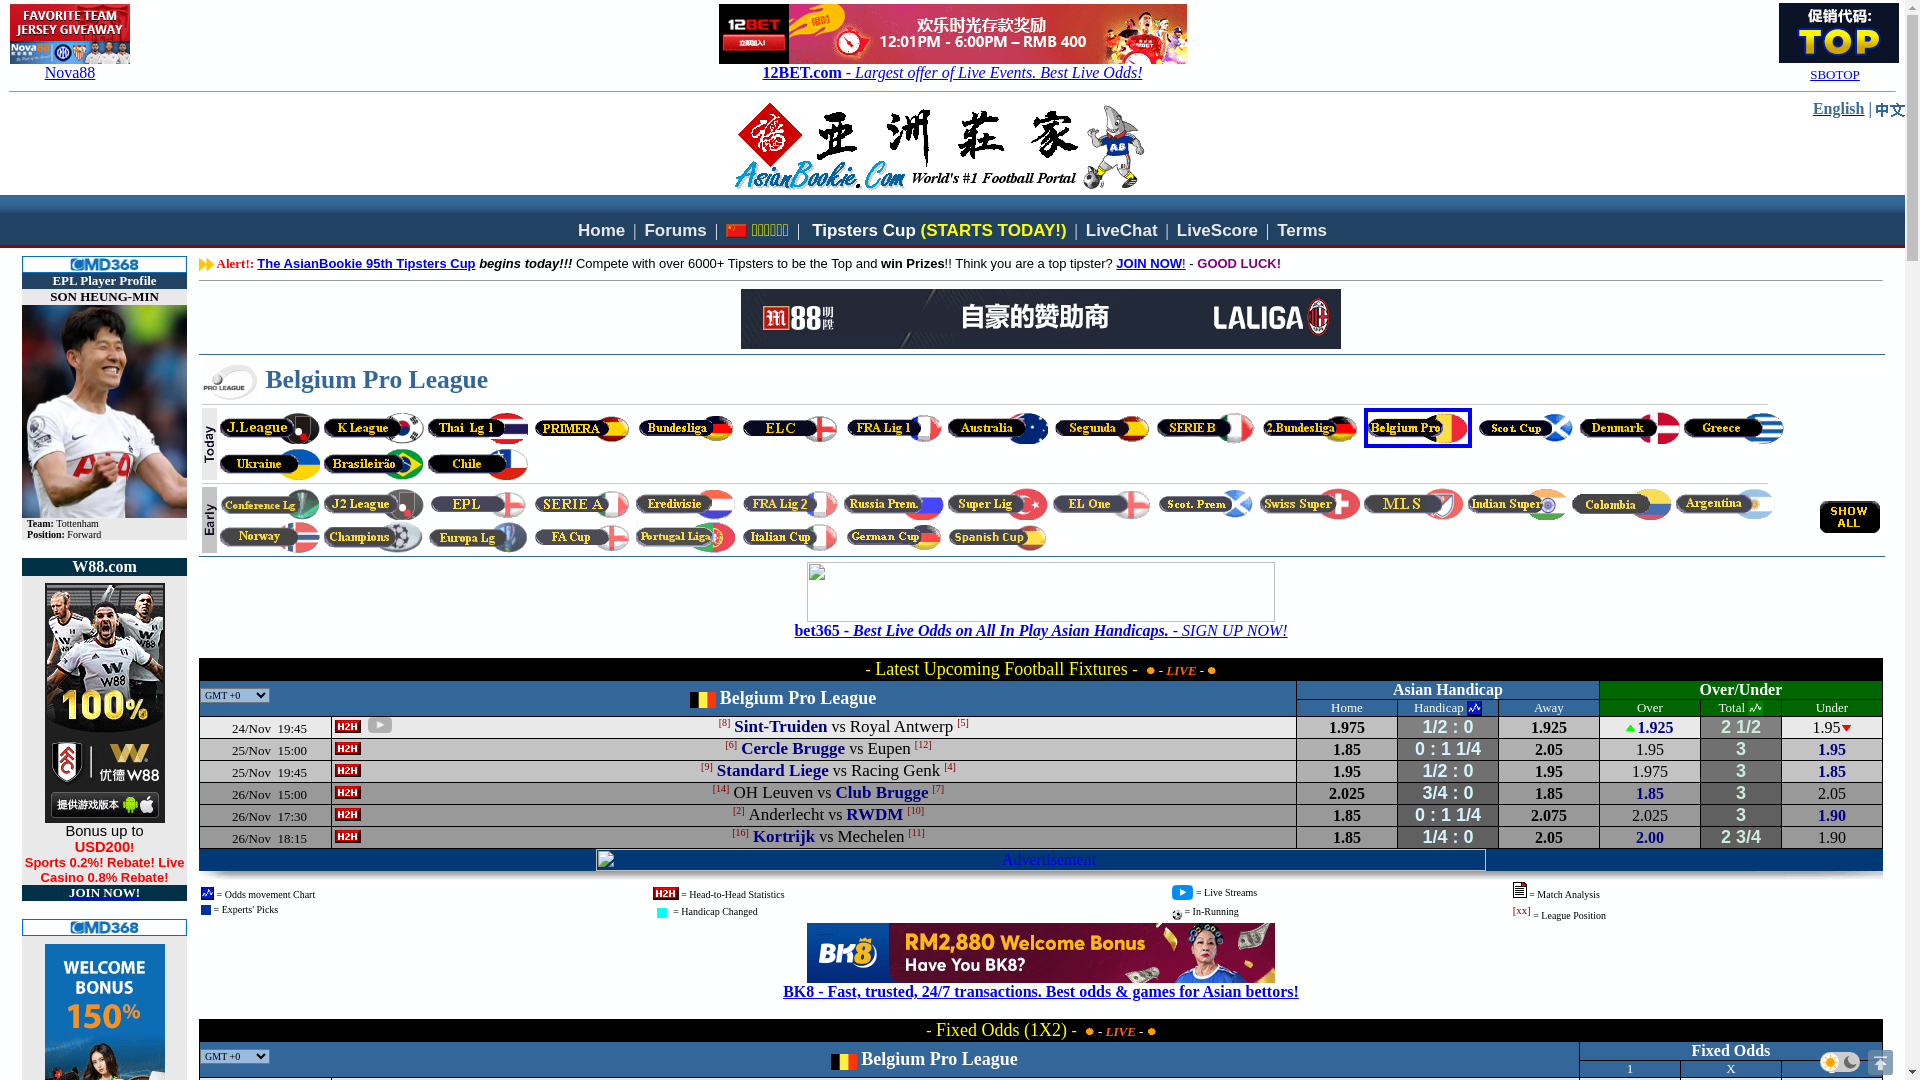  I want to click on 2 1/2, so click(1741, 728).